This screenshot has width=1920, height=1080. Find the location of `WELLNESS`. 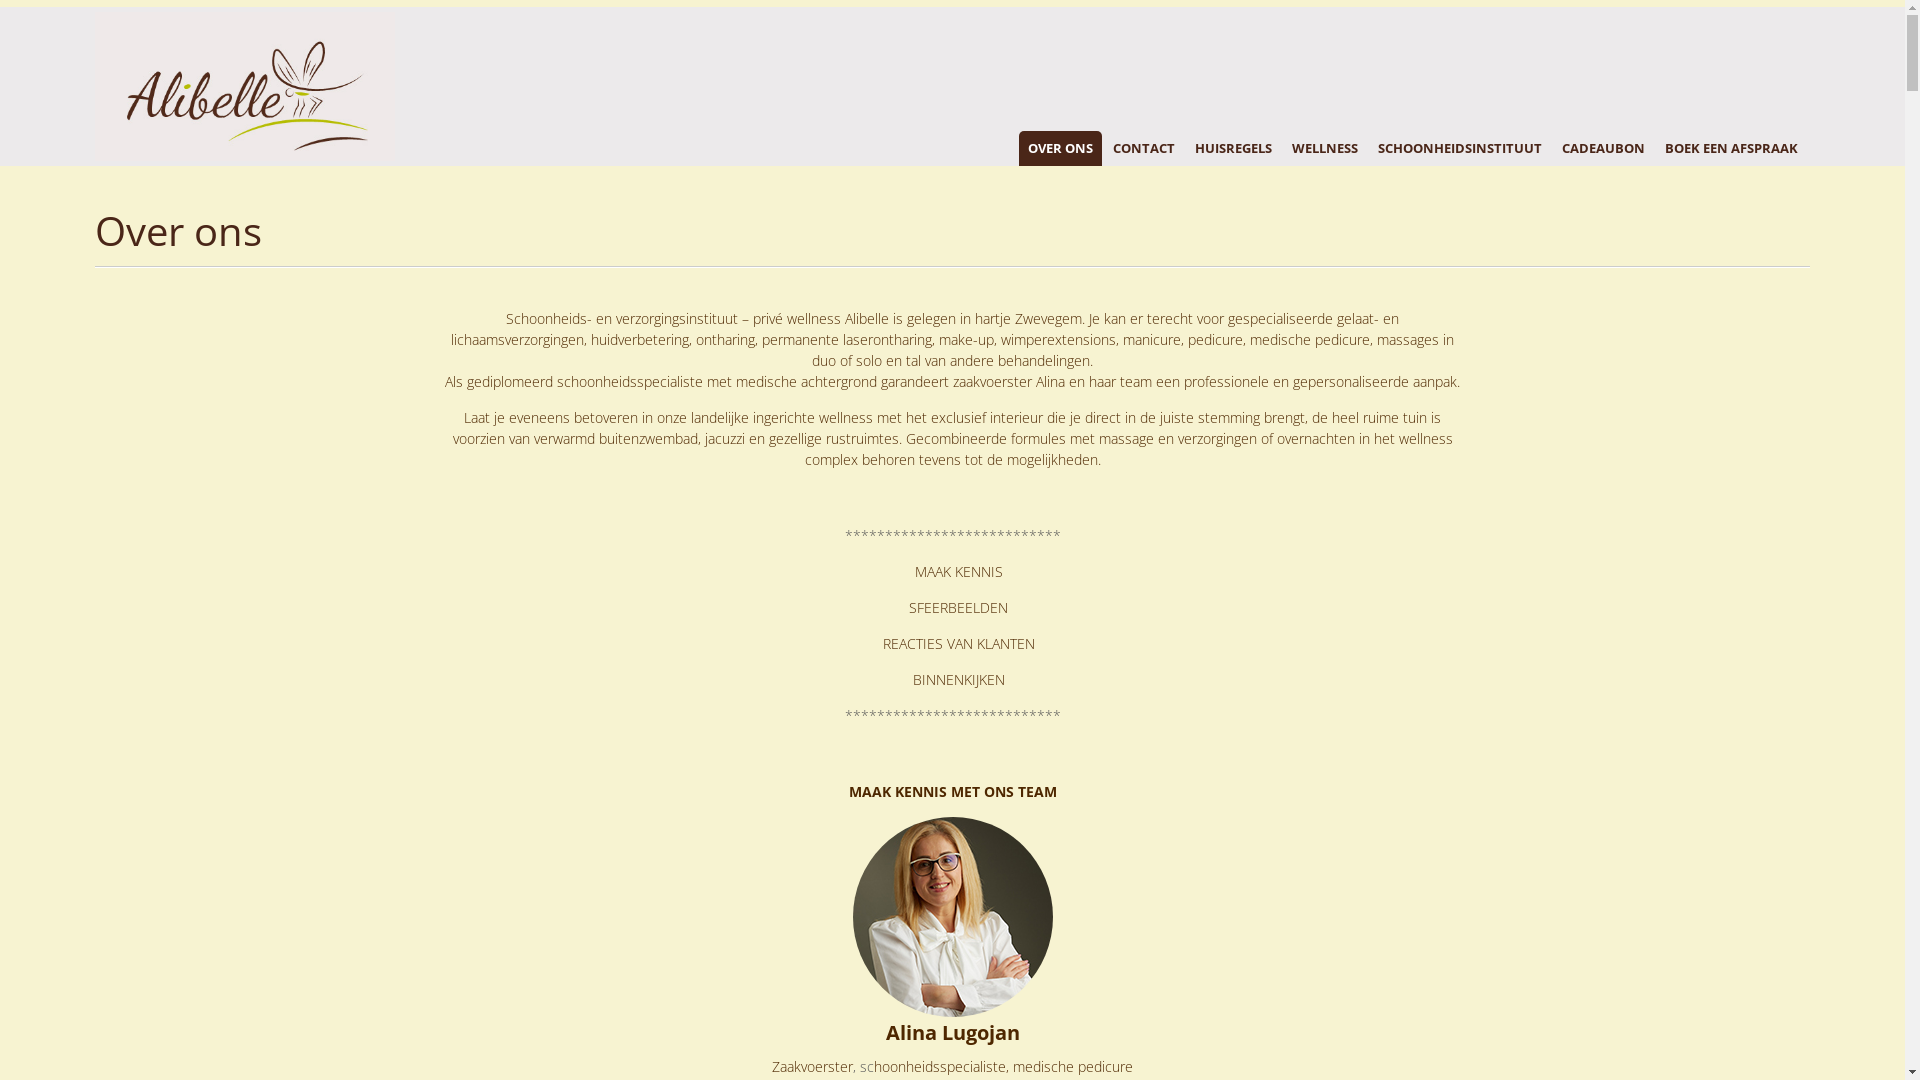

WELLNESS is located at coordinates (1325, 148).